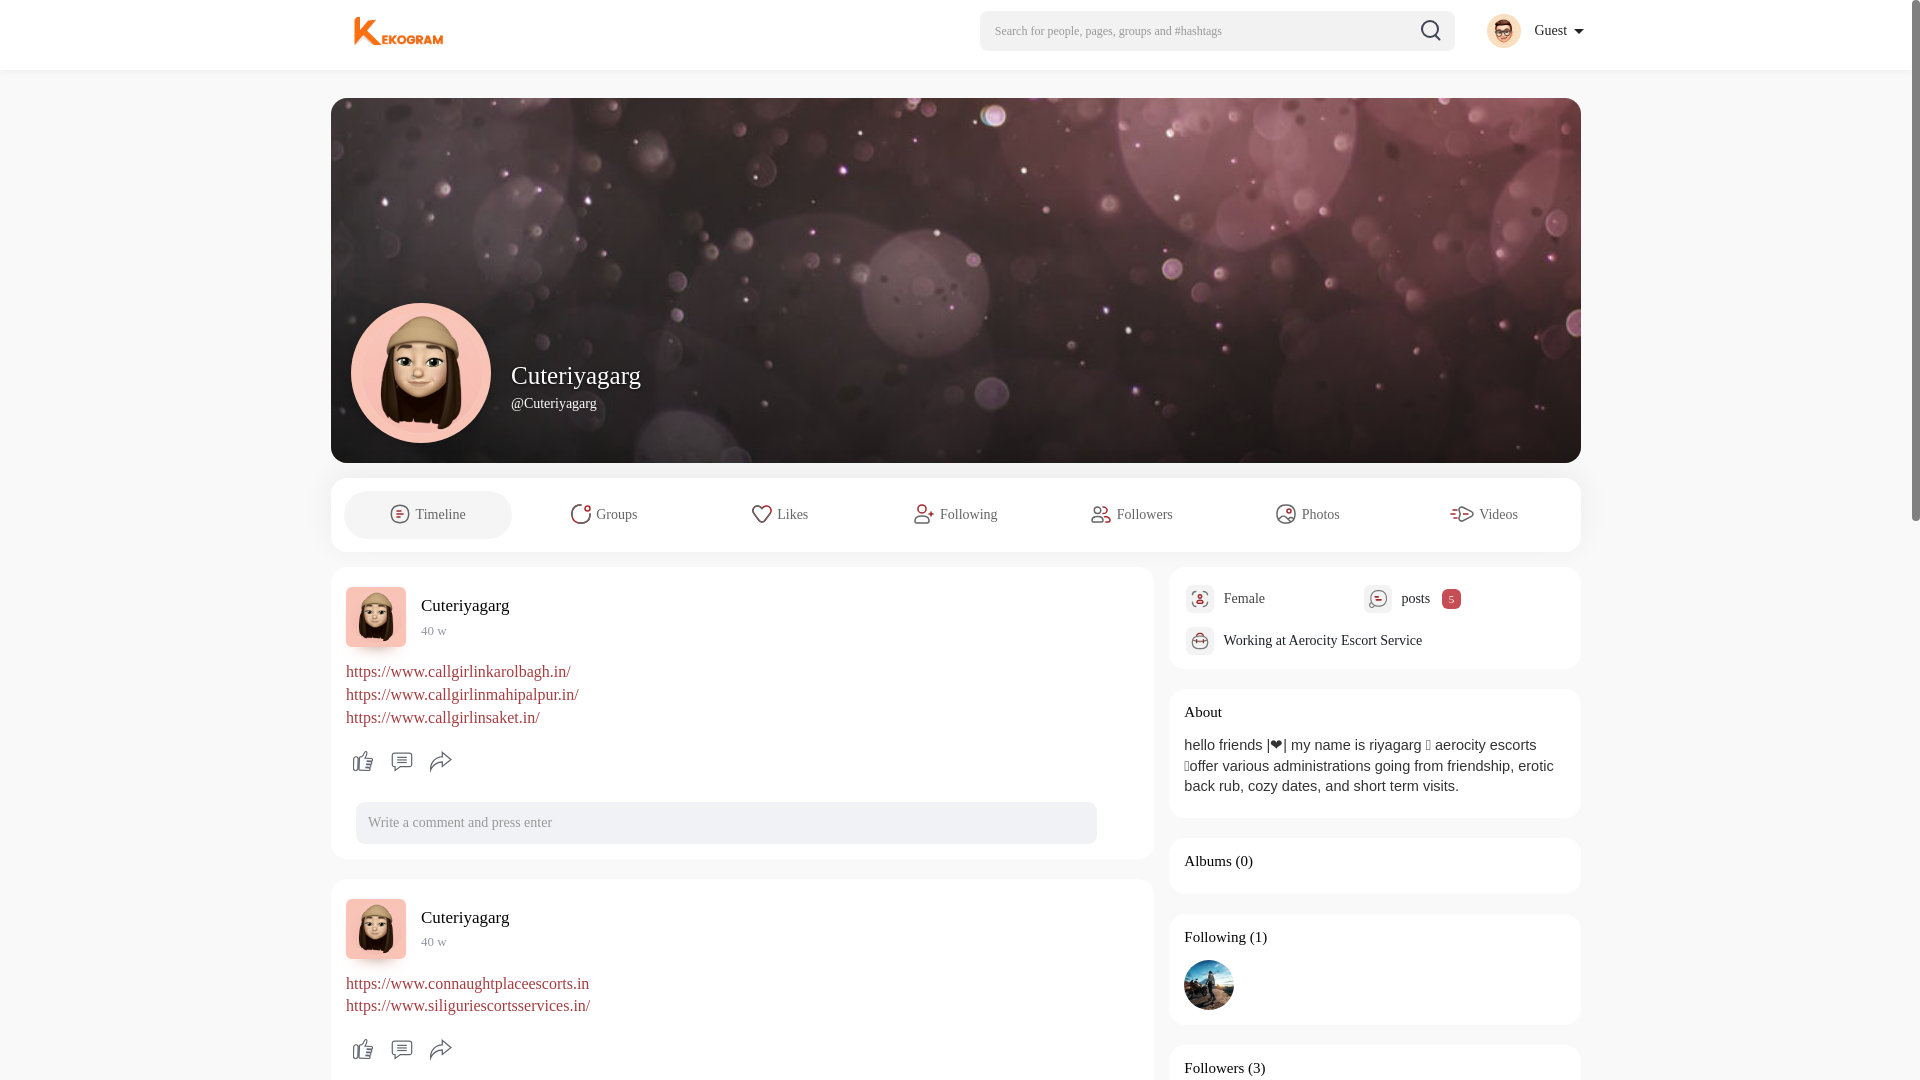 The width and height of the screenshot is (1920, 1080). Describe the element at coordinates (1308, 514) in the screenshot. I see `Photos` at that location.